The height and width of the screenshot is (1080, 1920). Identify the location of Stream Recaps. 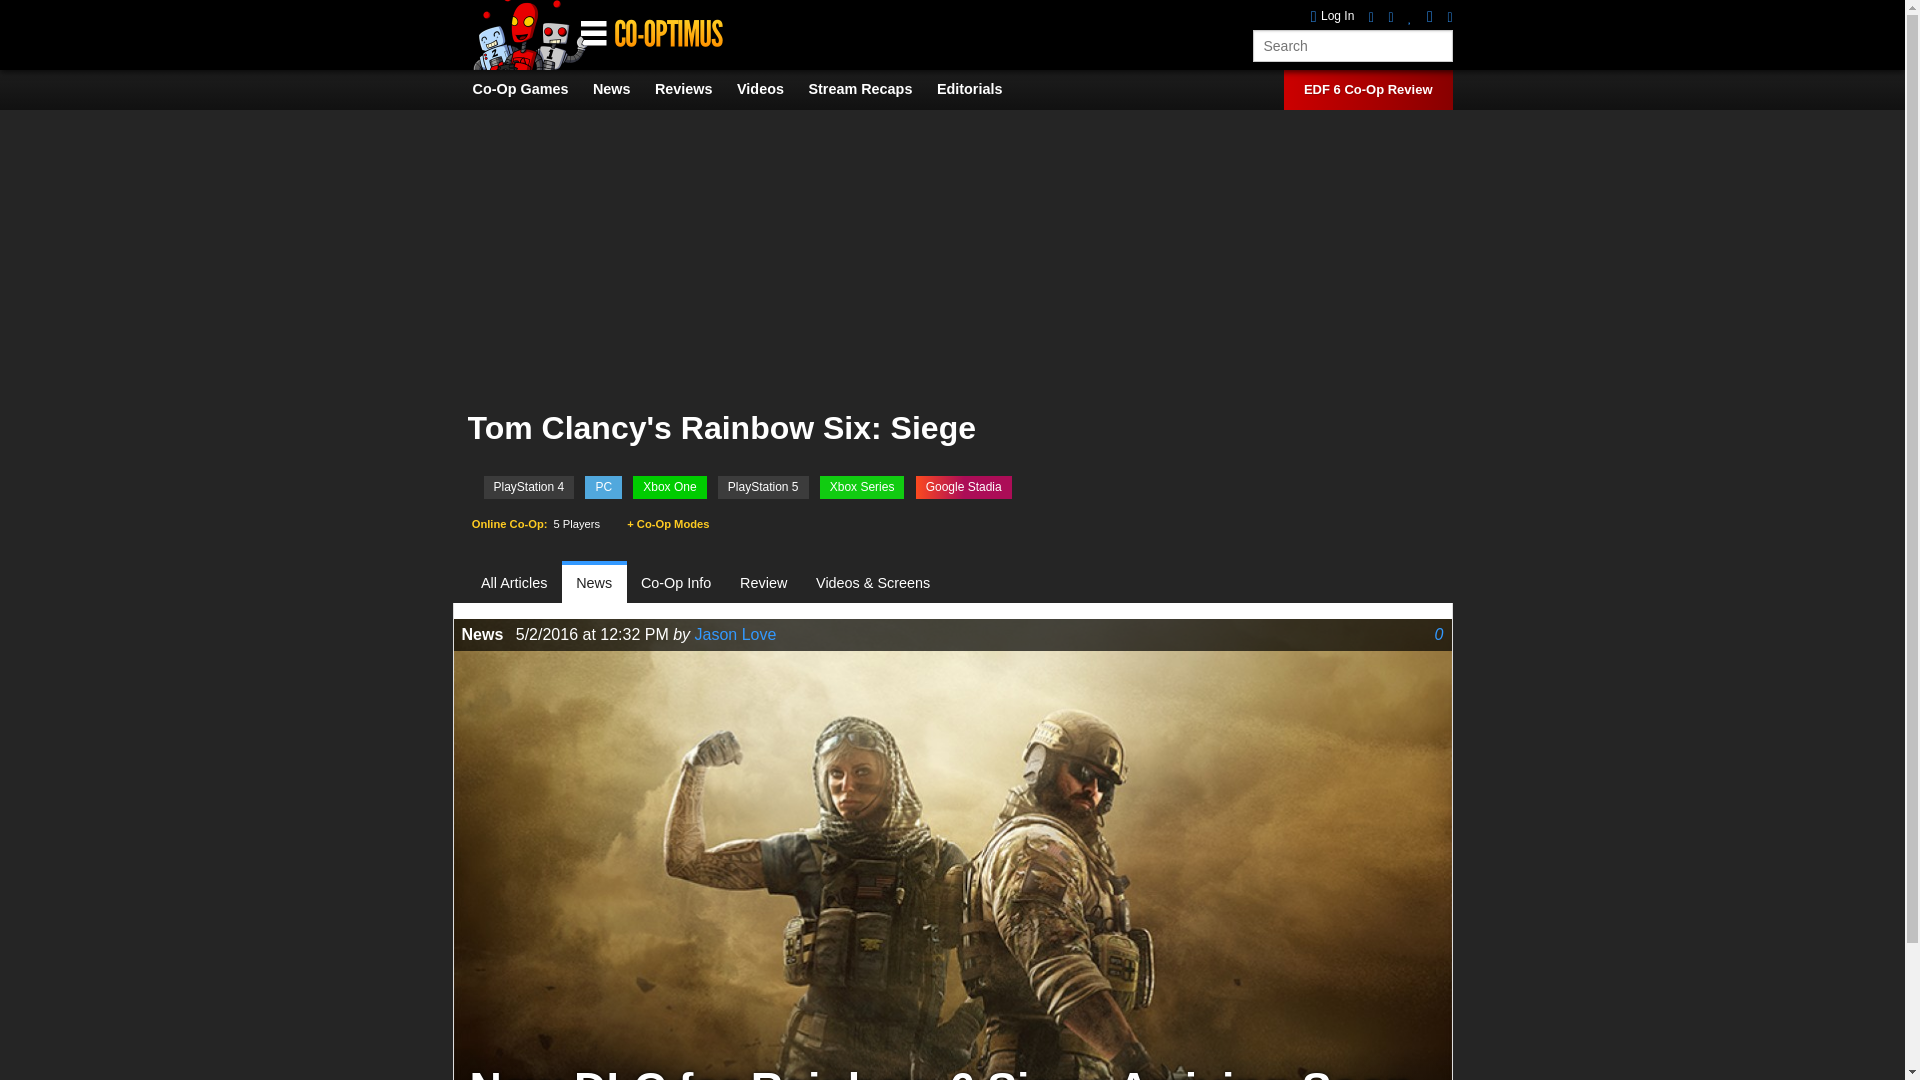
(870, 89).